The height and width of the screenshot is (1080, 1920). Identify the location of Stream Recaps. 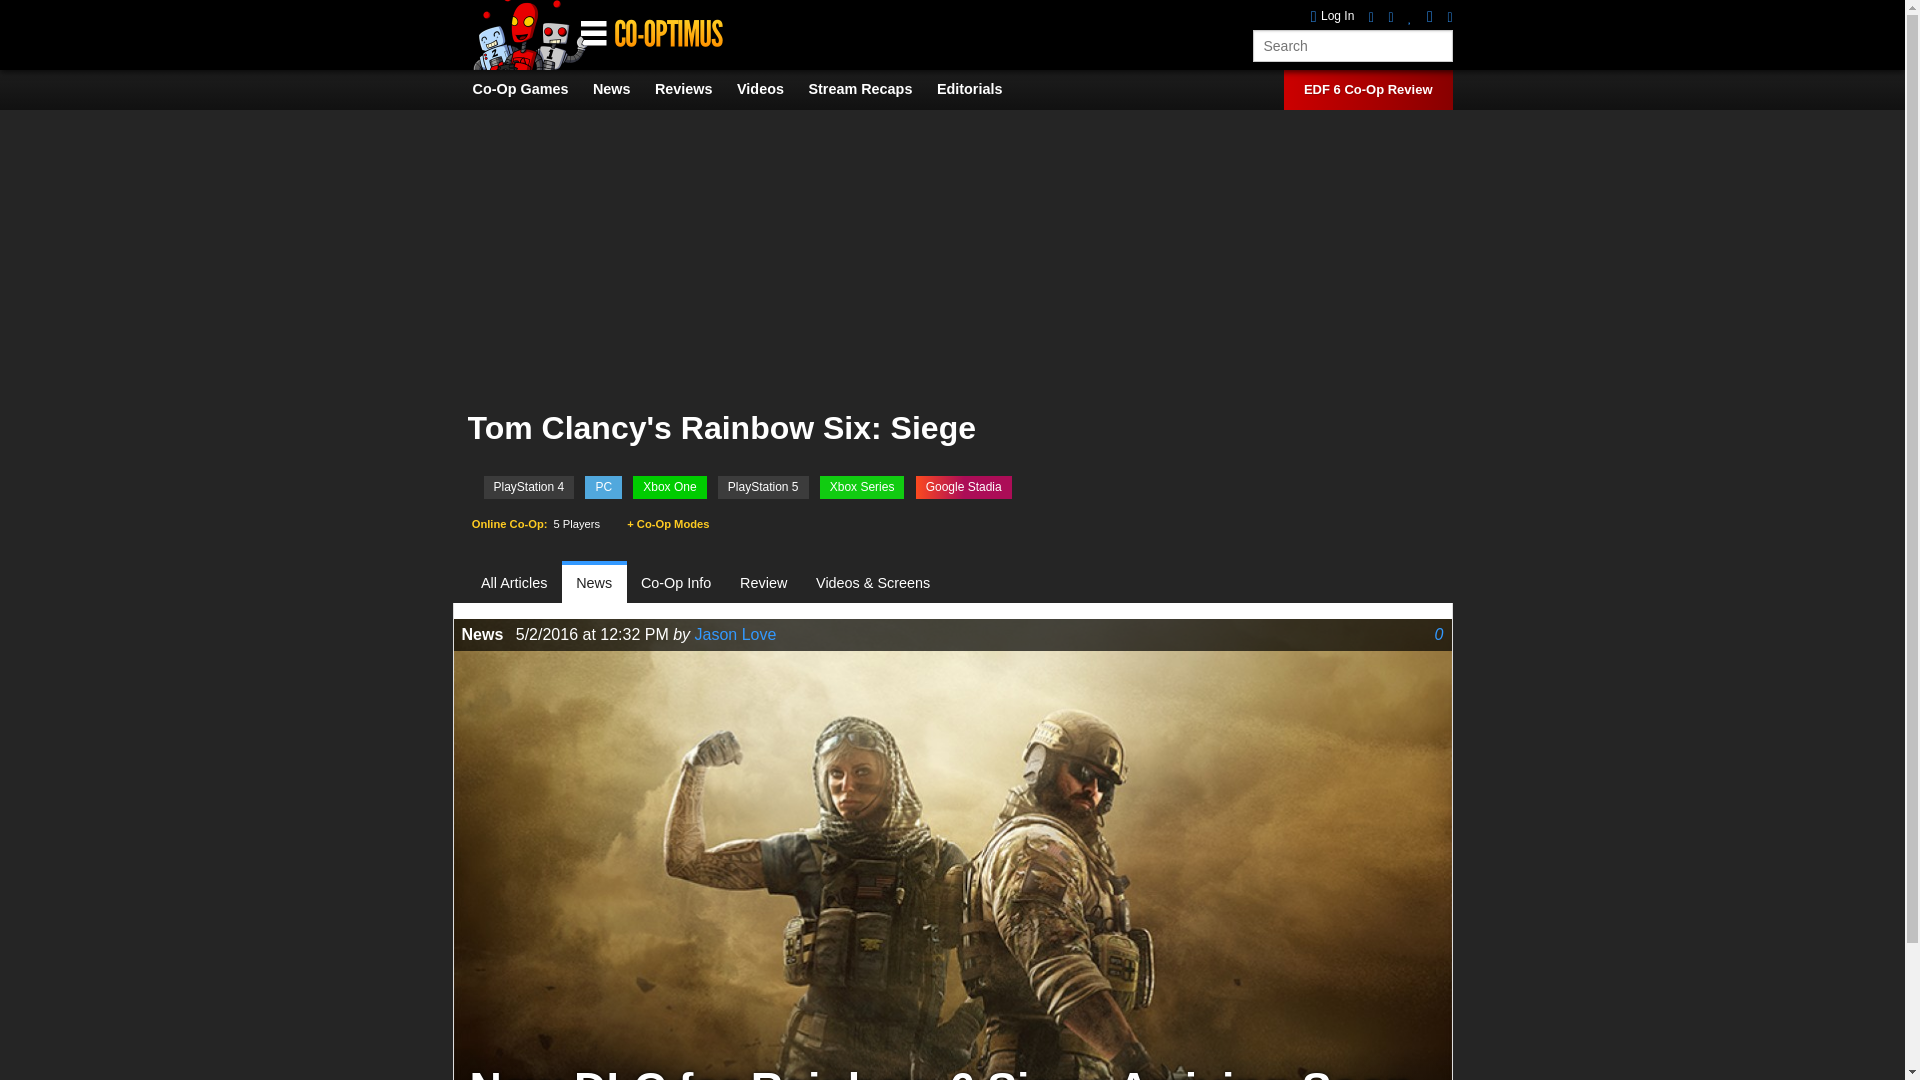
(870, 89).